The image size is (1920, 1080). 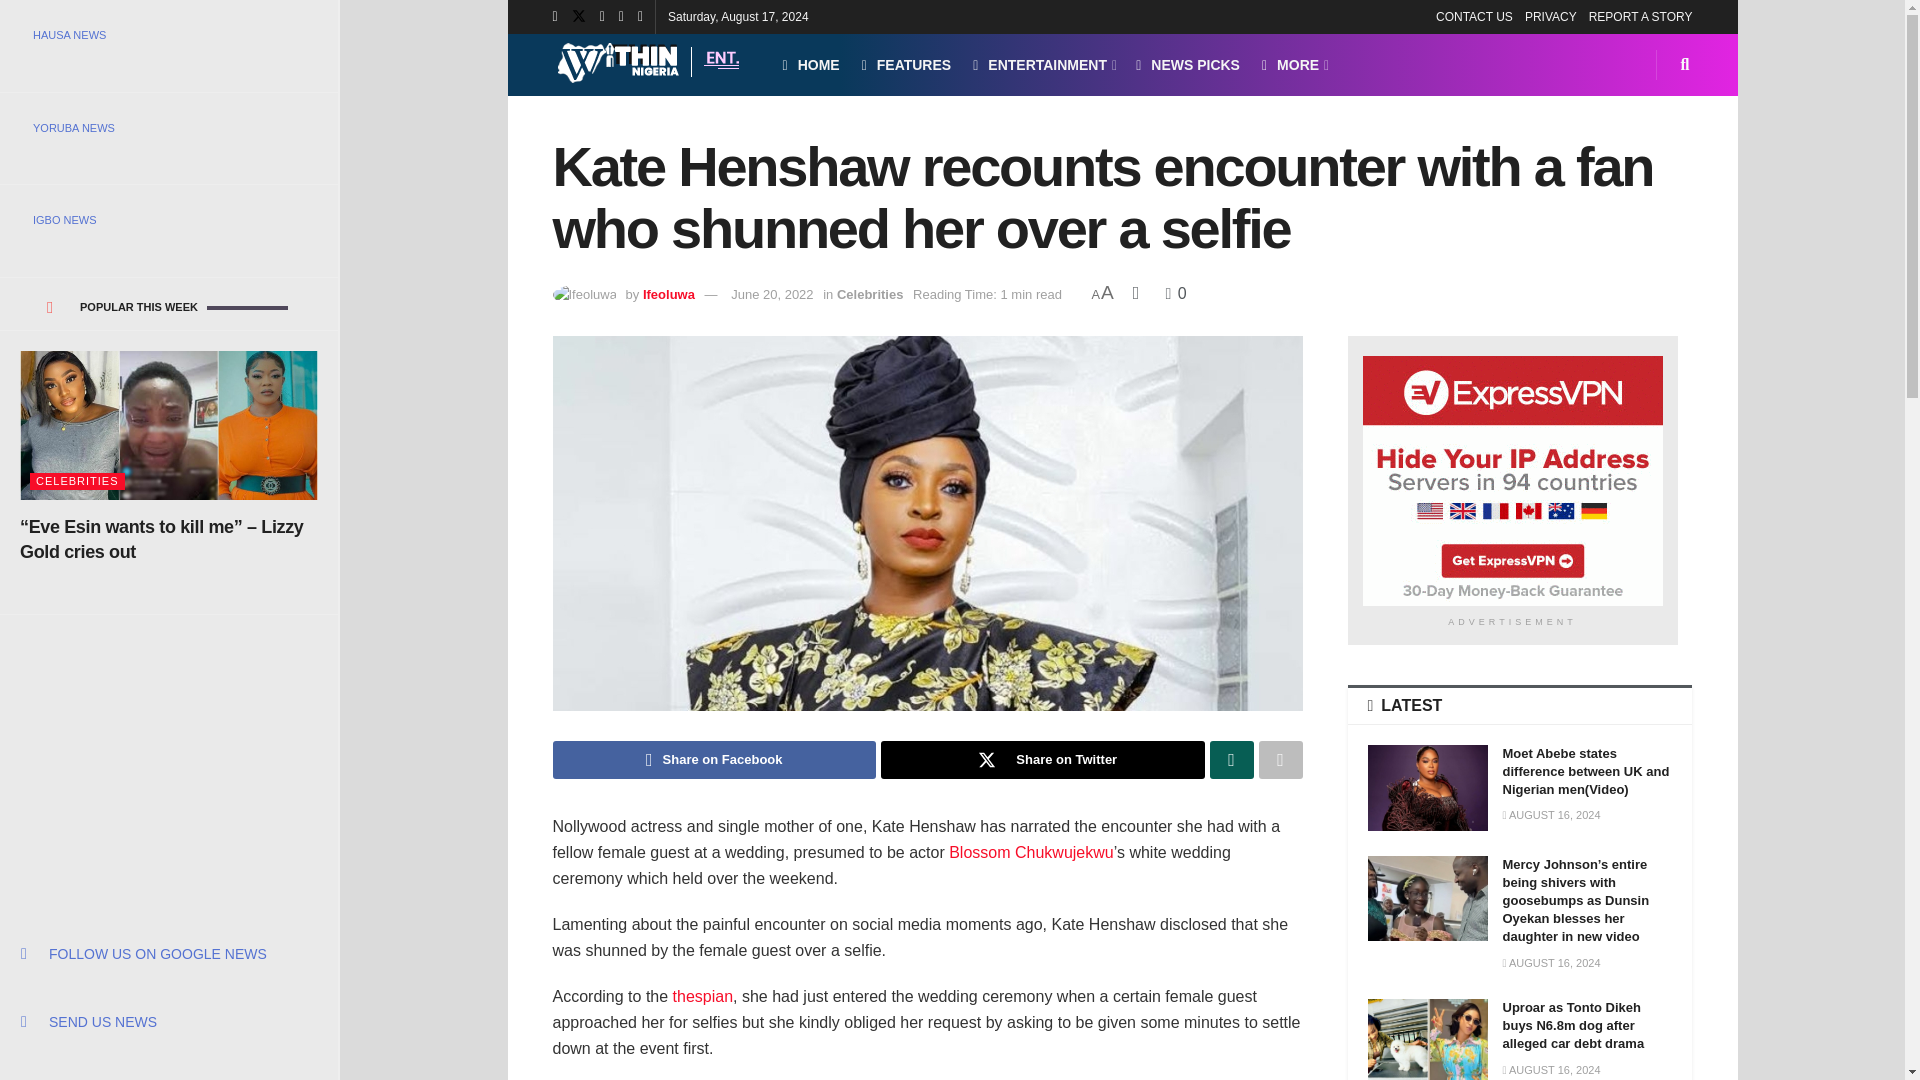 What do you see at coordinates (77, 482) in the screenshot?
I see `CELEBRITIES` at bounding box center [77, 482].